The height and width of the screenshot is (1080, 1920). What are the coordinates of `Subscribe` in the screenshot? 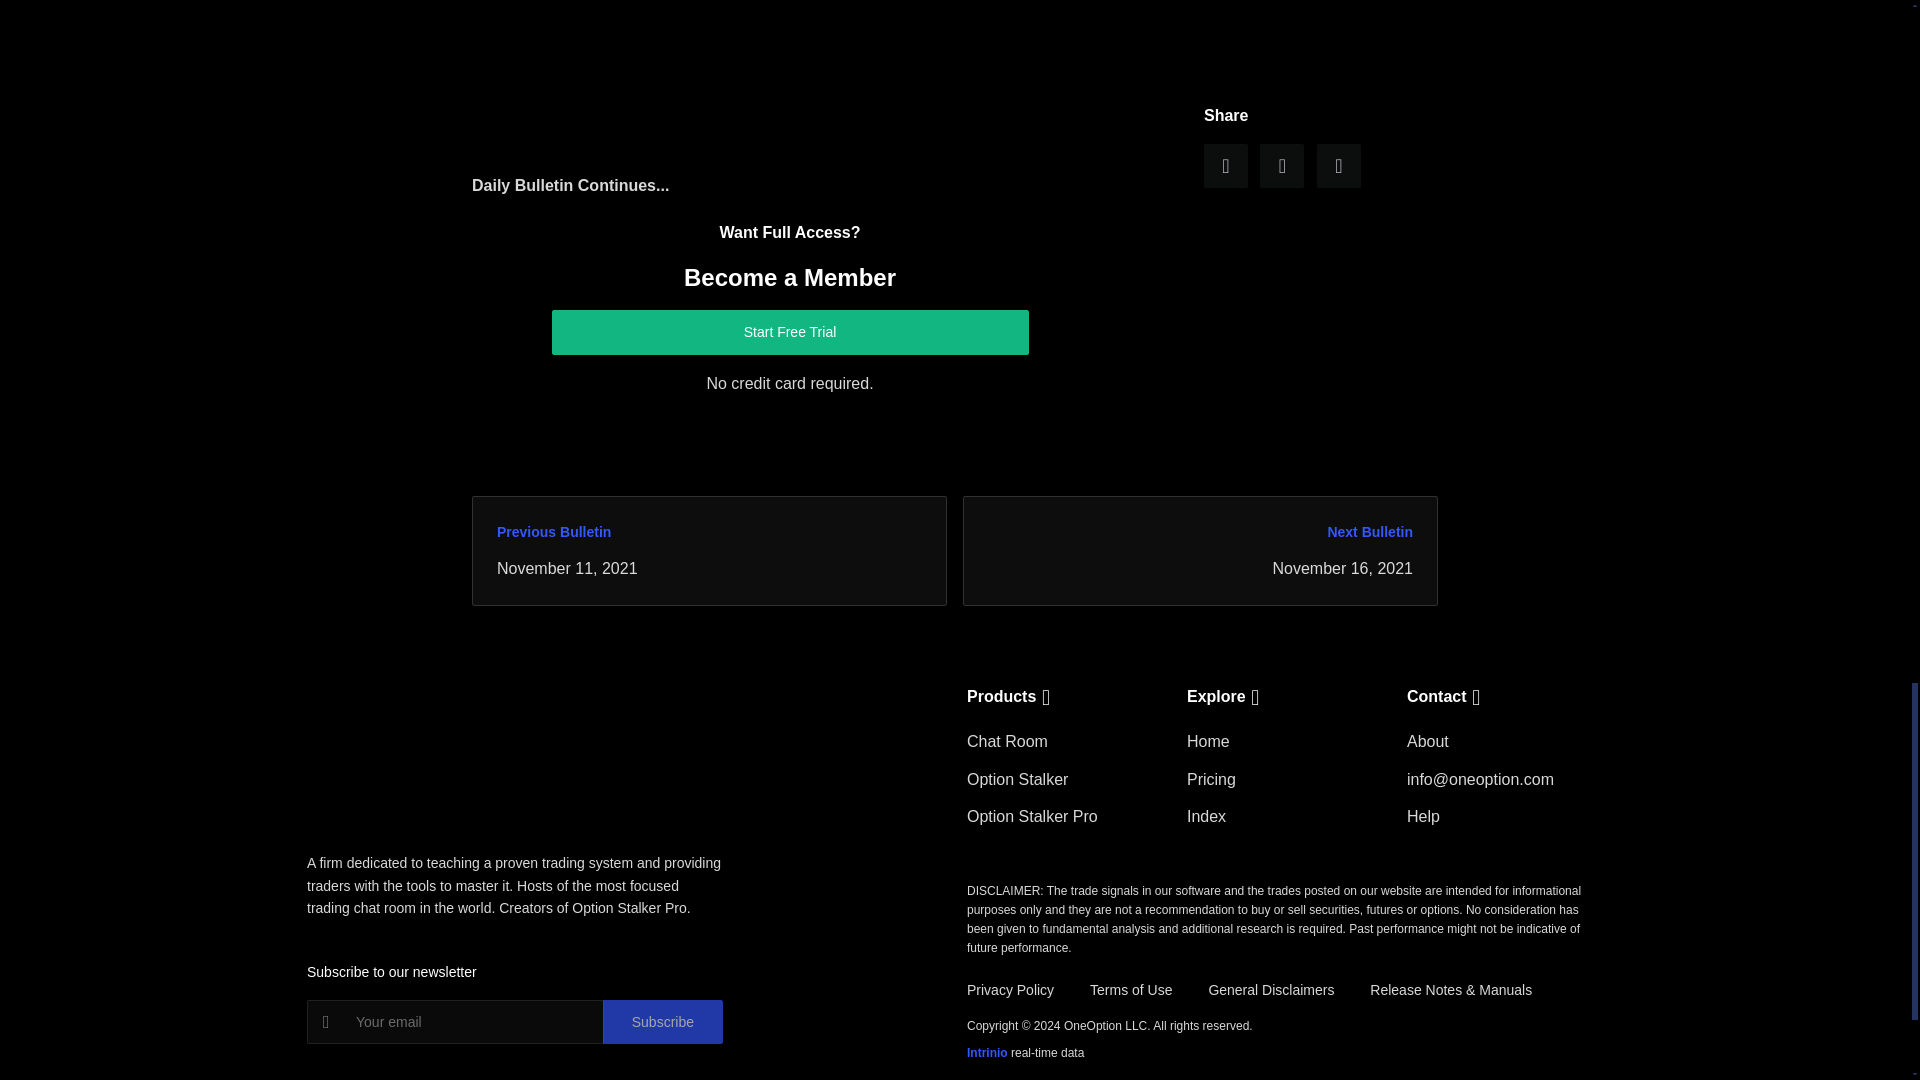 It's located at (662, 1022).